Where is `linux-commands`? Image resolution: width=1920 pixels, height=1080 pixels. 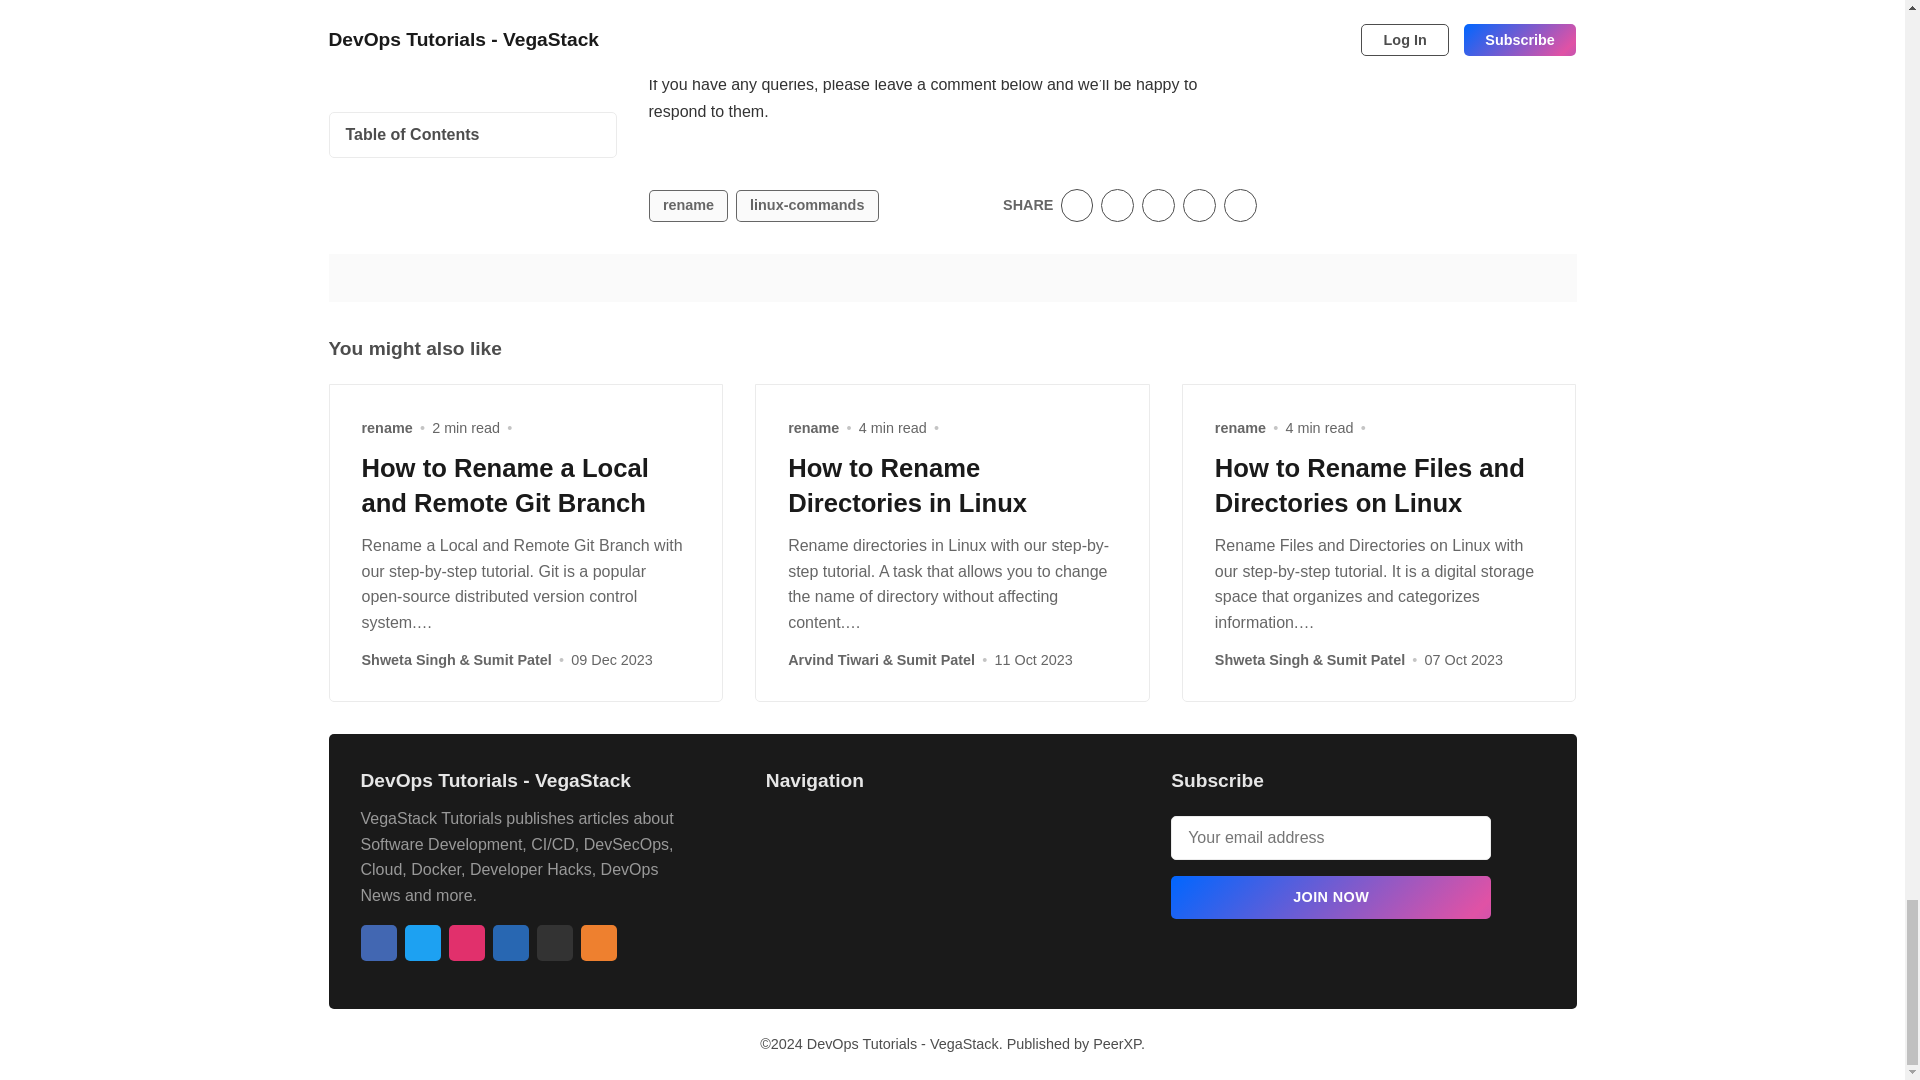
linux-commands is located at coordinates (807, 206).